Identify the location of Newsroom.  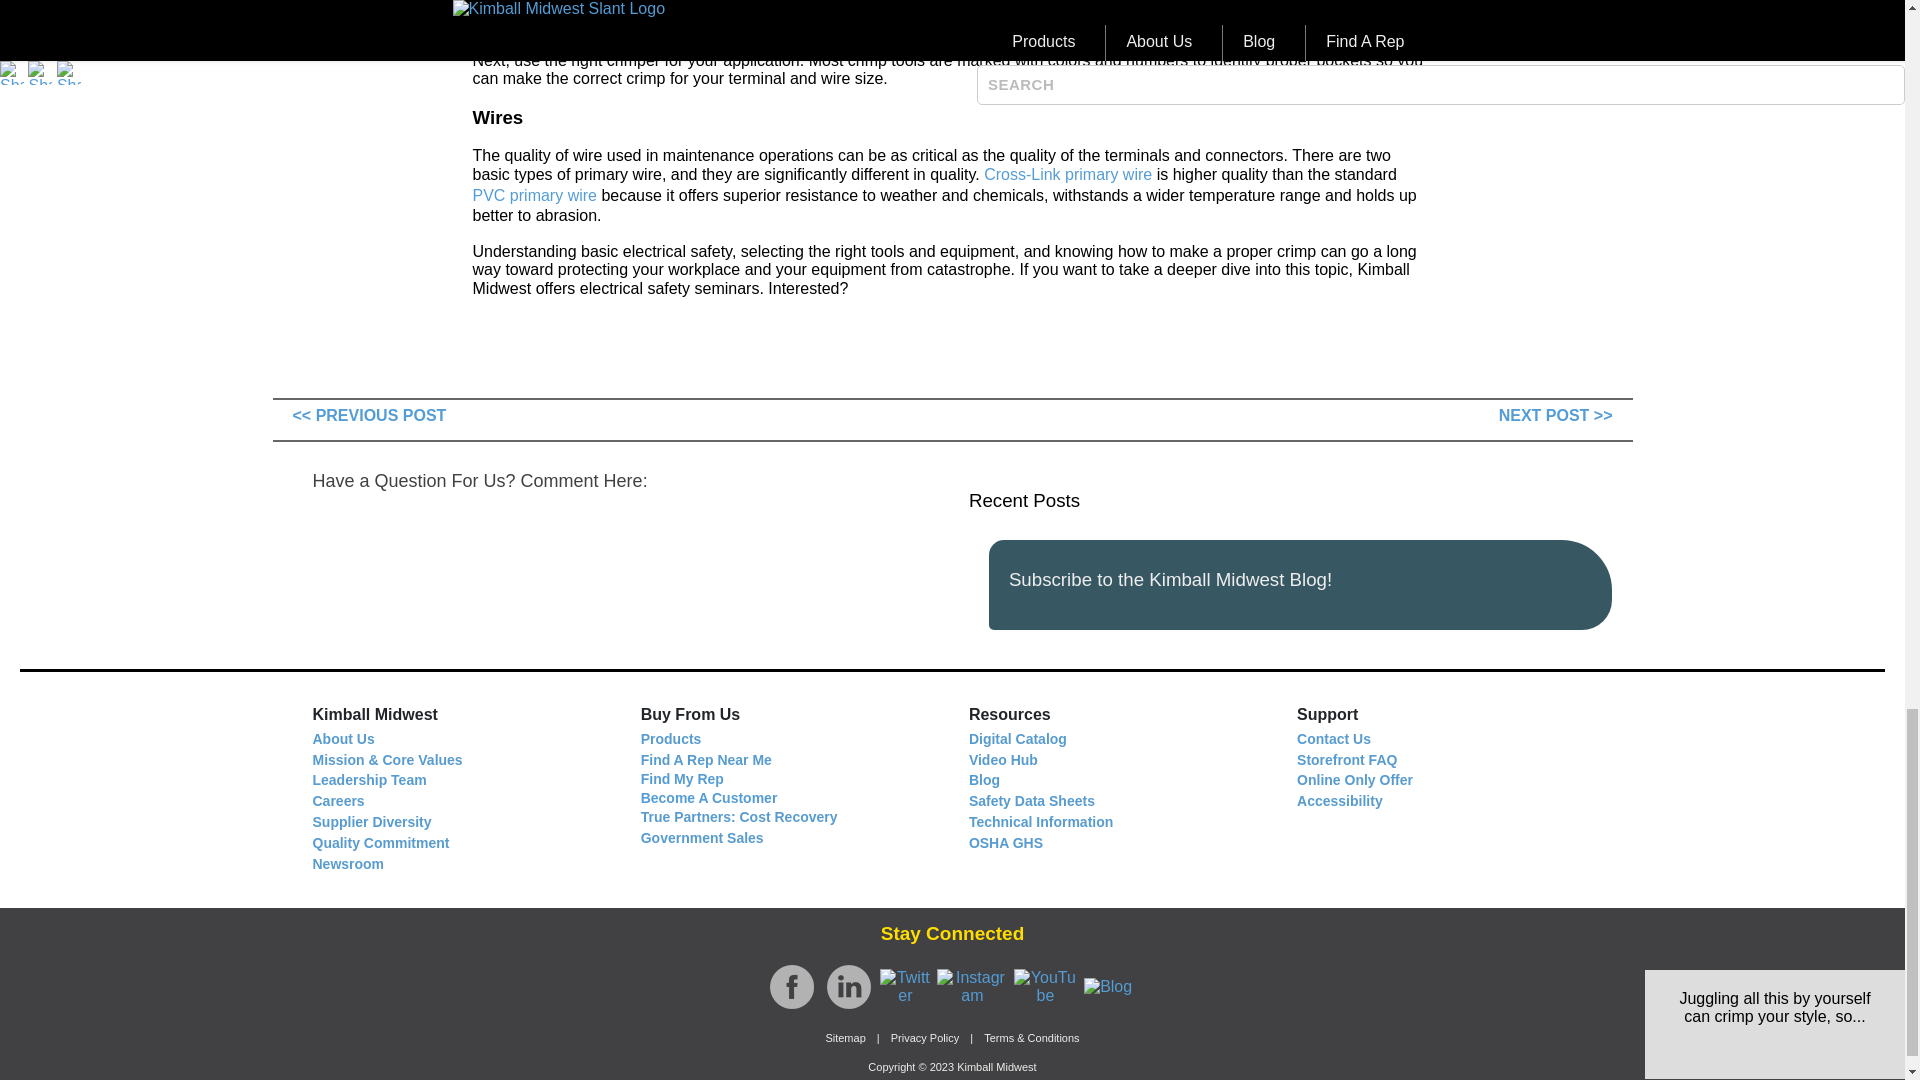
(348, 863).